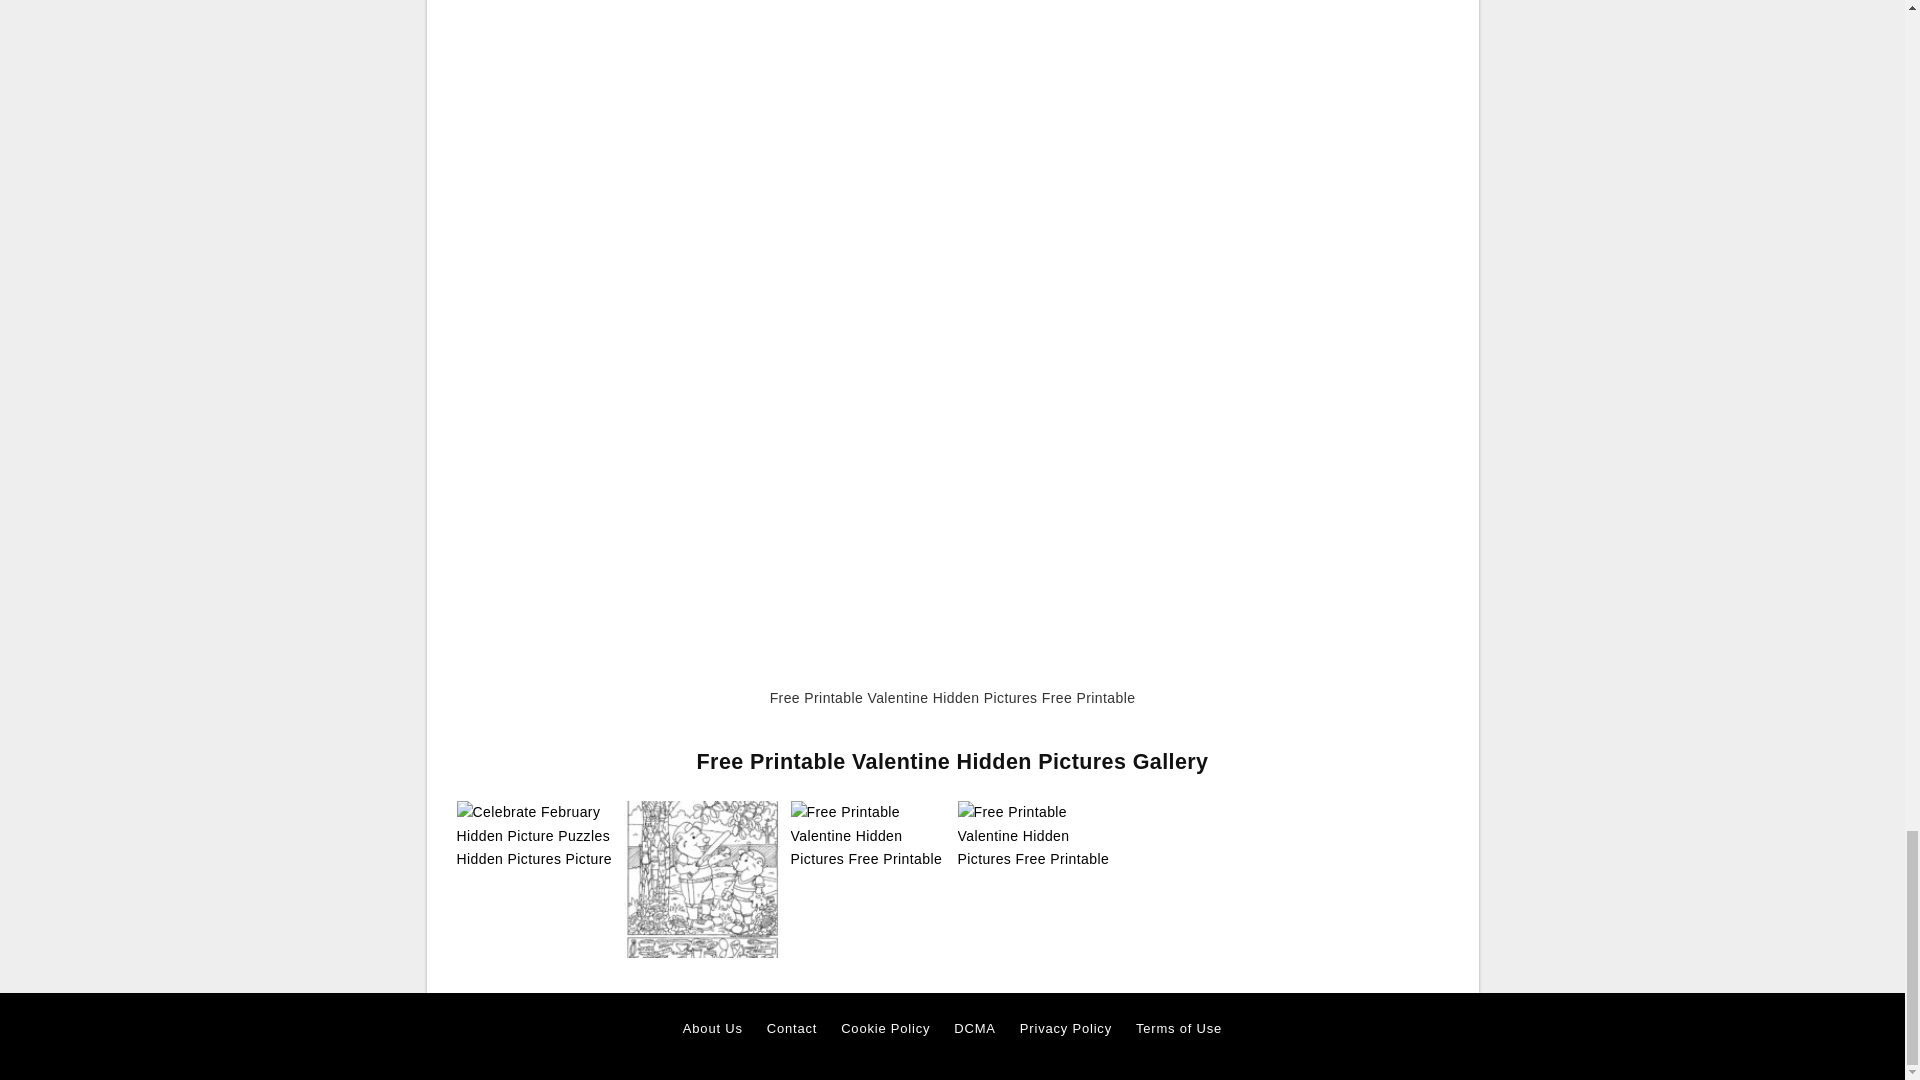 The width and height of the screenshot is (1920, 1080). I want to click on Free Printable Valentine Hidden Pictures Free Printable, so click(868, 835).